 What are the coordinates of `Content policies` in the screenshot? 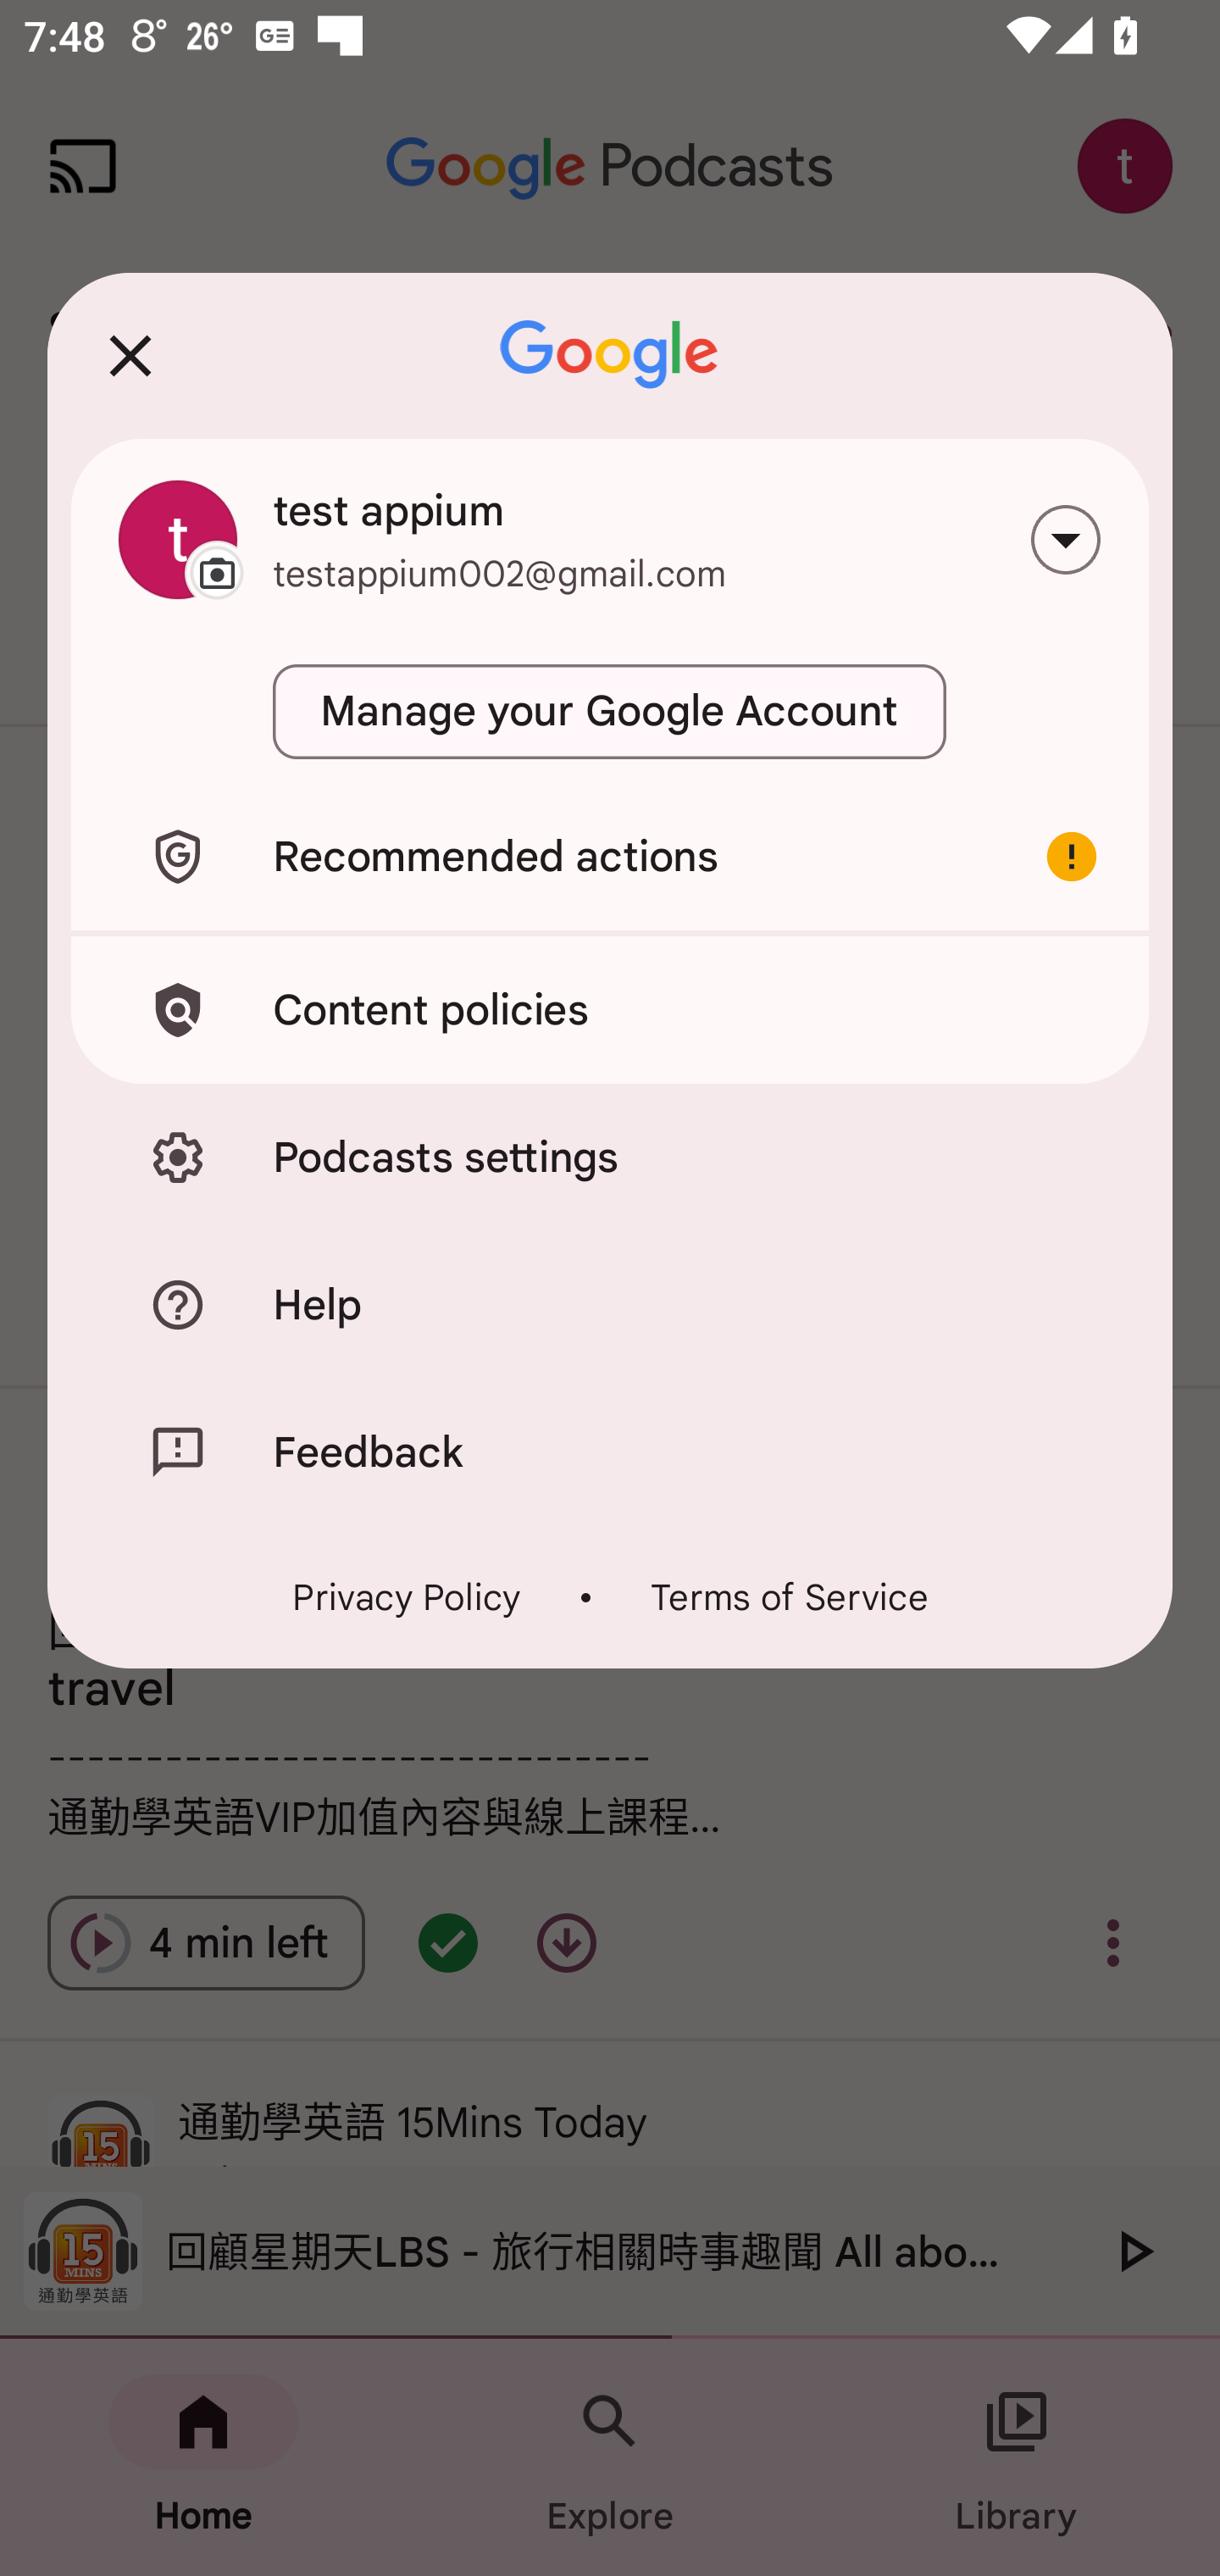 It's located at (610, 1009).